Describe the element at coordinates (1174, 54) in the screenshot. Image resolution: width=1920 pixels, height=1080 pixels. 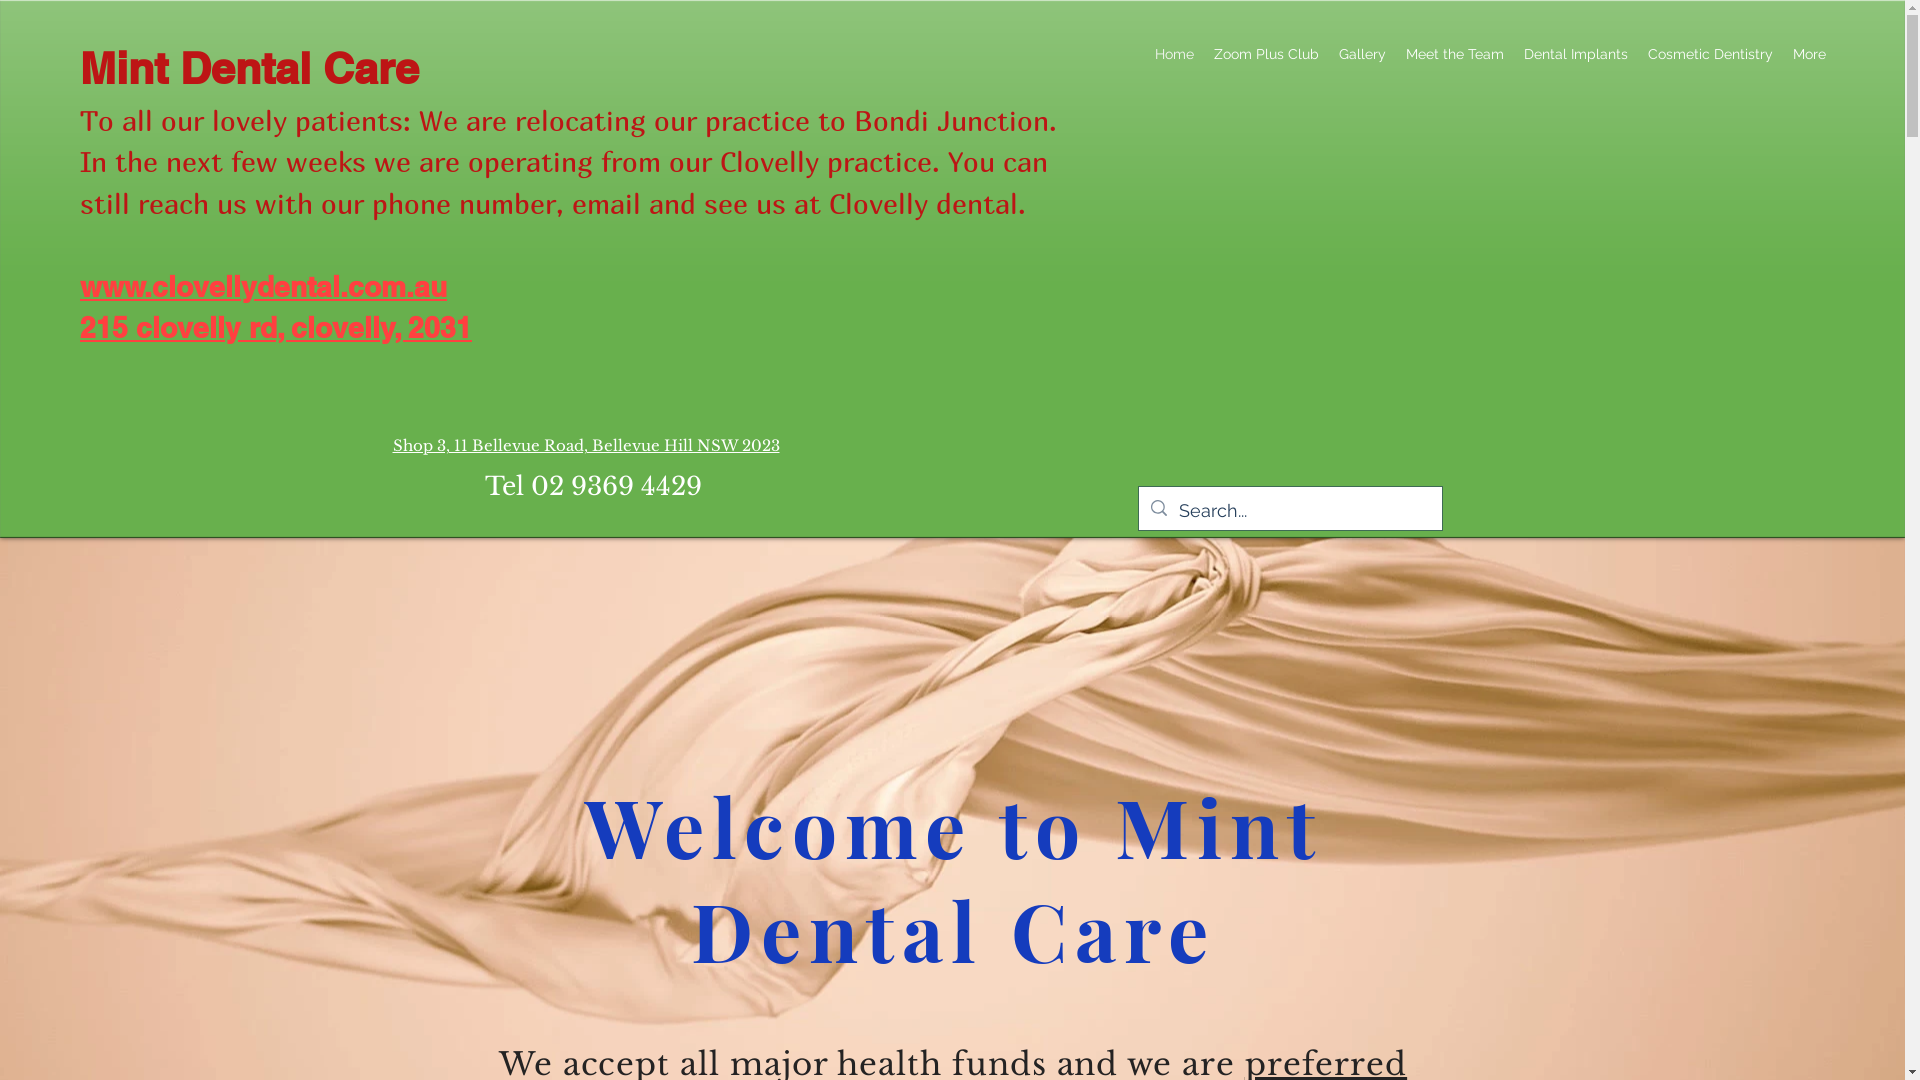
I see `Home` at that location.